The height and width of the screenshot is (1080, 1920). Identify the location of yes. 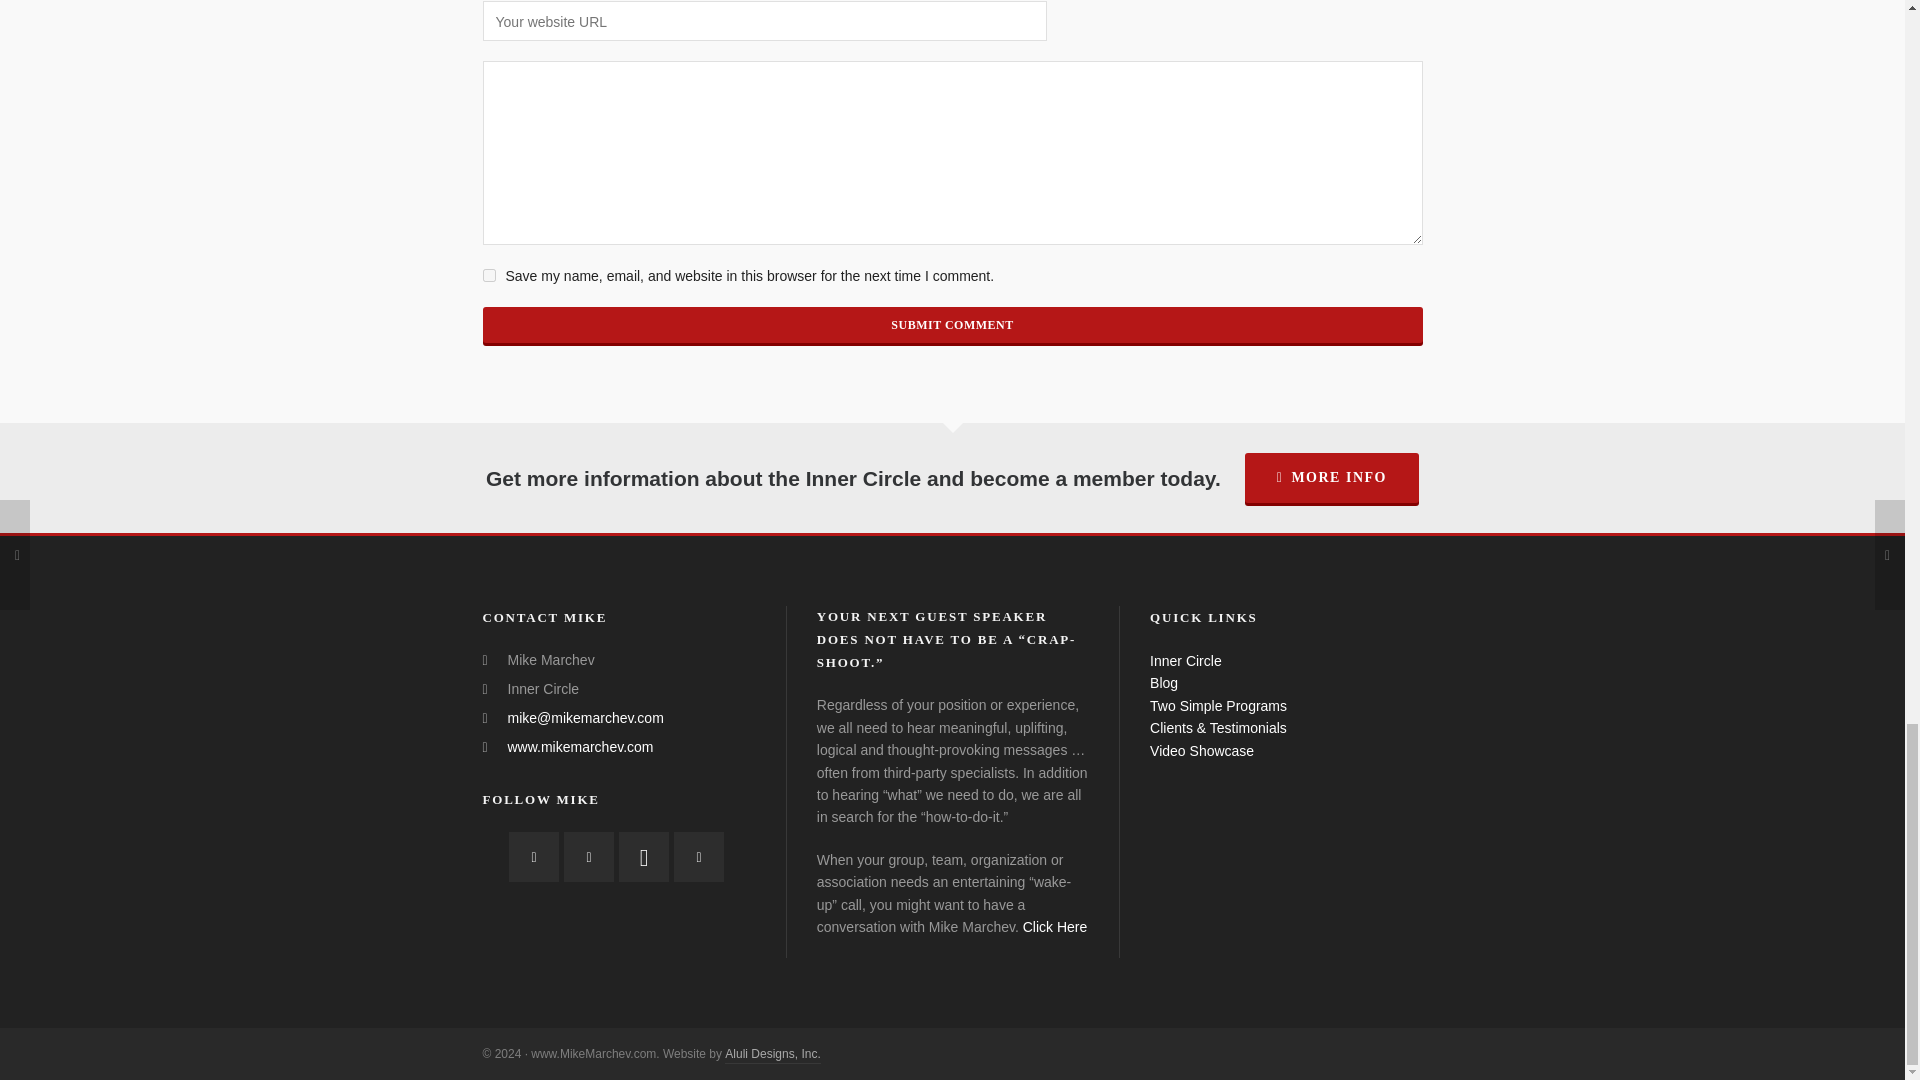
(488, 274).